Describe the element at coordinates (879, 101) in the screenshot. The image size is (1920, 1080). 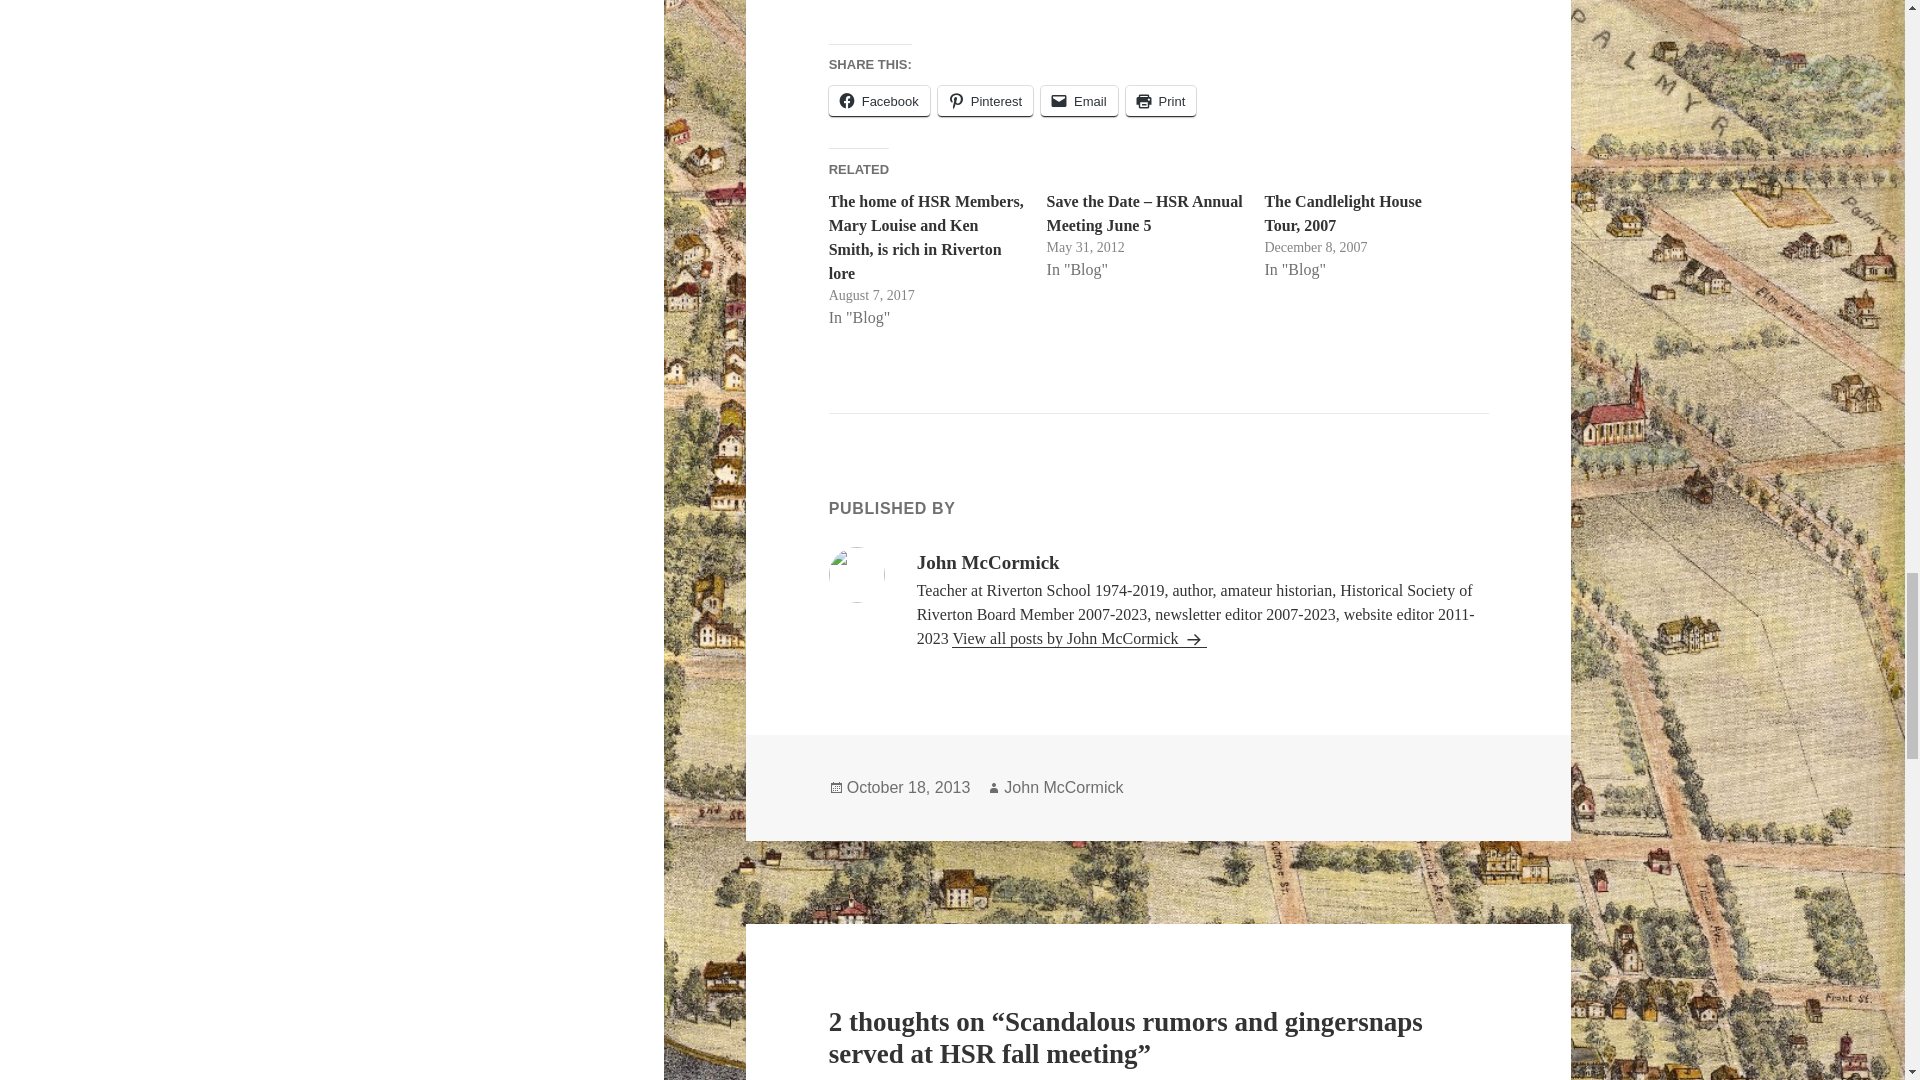
I see `Facebook` at that location.